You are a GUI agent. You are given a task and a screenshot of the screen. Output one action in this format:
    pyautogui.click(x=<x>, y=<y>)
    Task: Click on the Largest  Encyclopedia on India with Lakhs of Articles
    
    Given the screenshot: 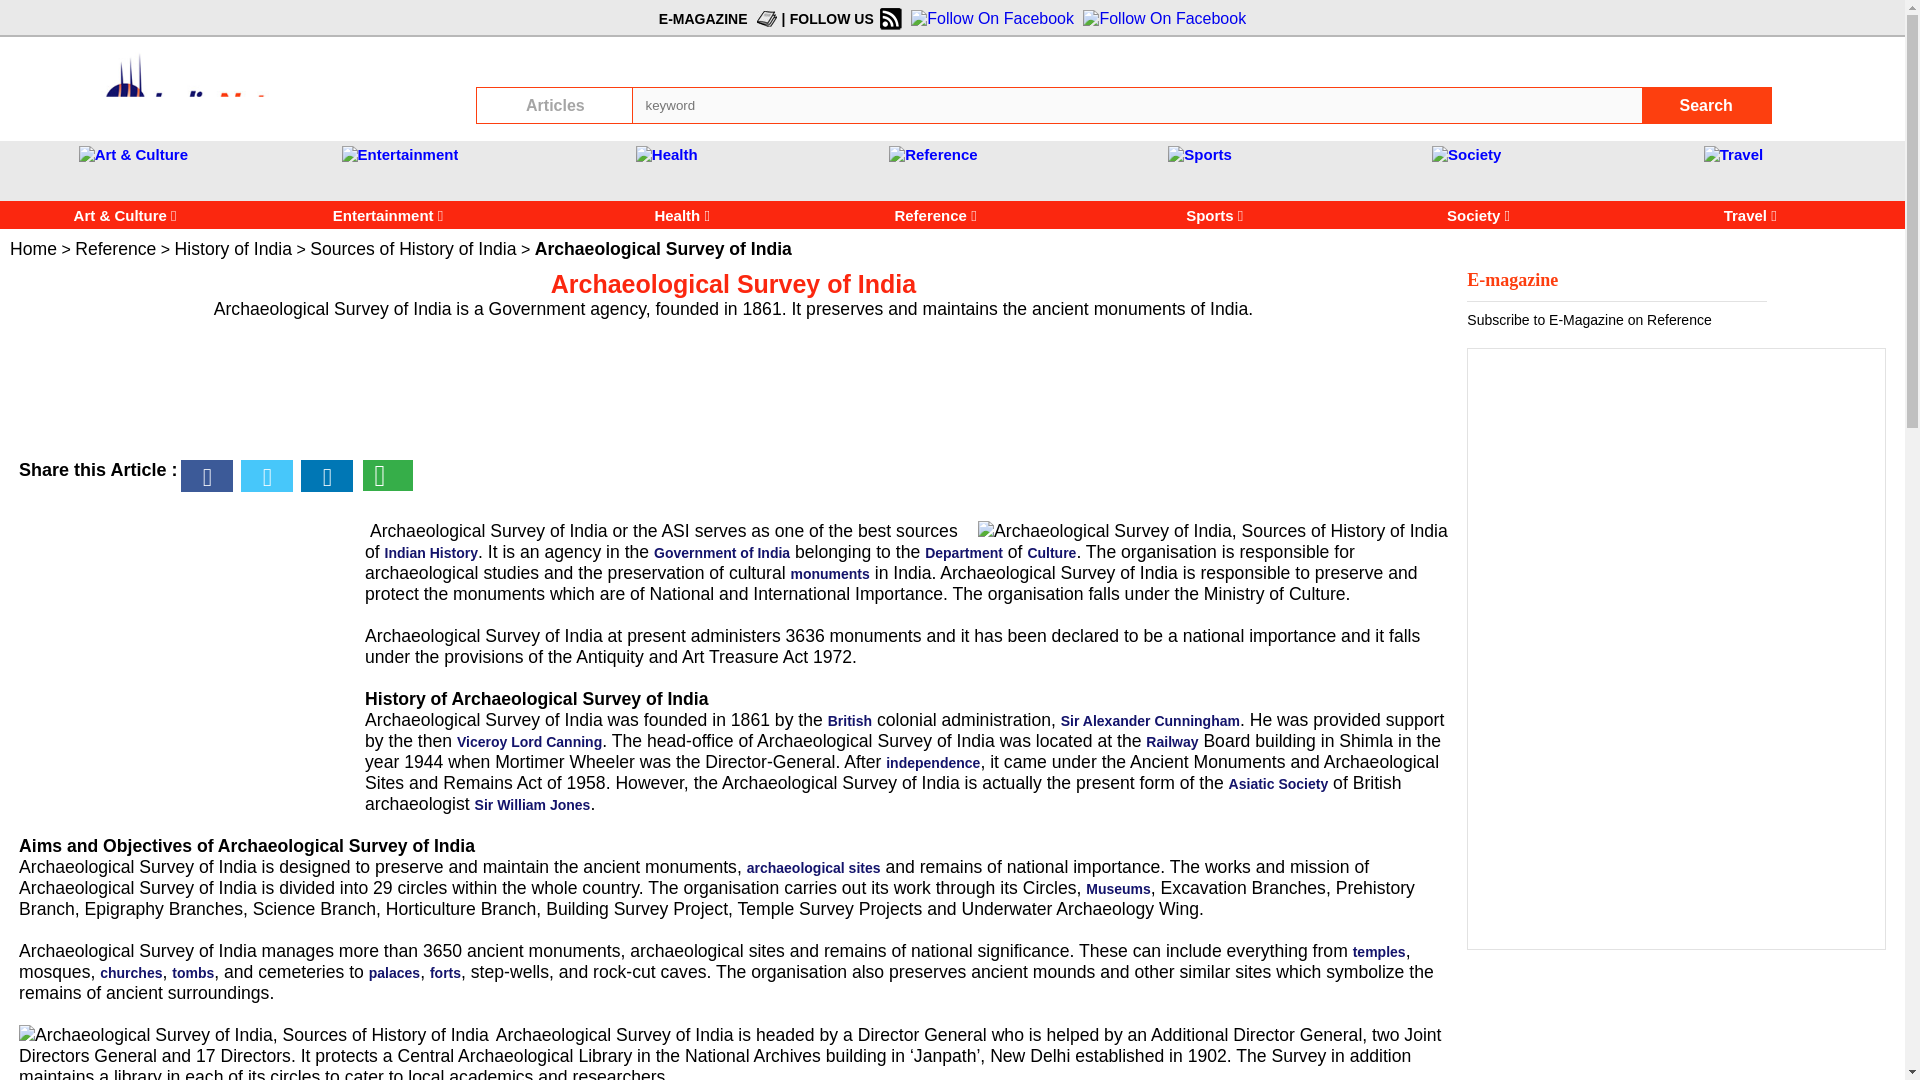 What is the action you would take?
    pyautogui.click(x=214, y=87)
    